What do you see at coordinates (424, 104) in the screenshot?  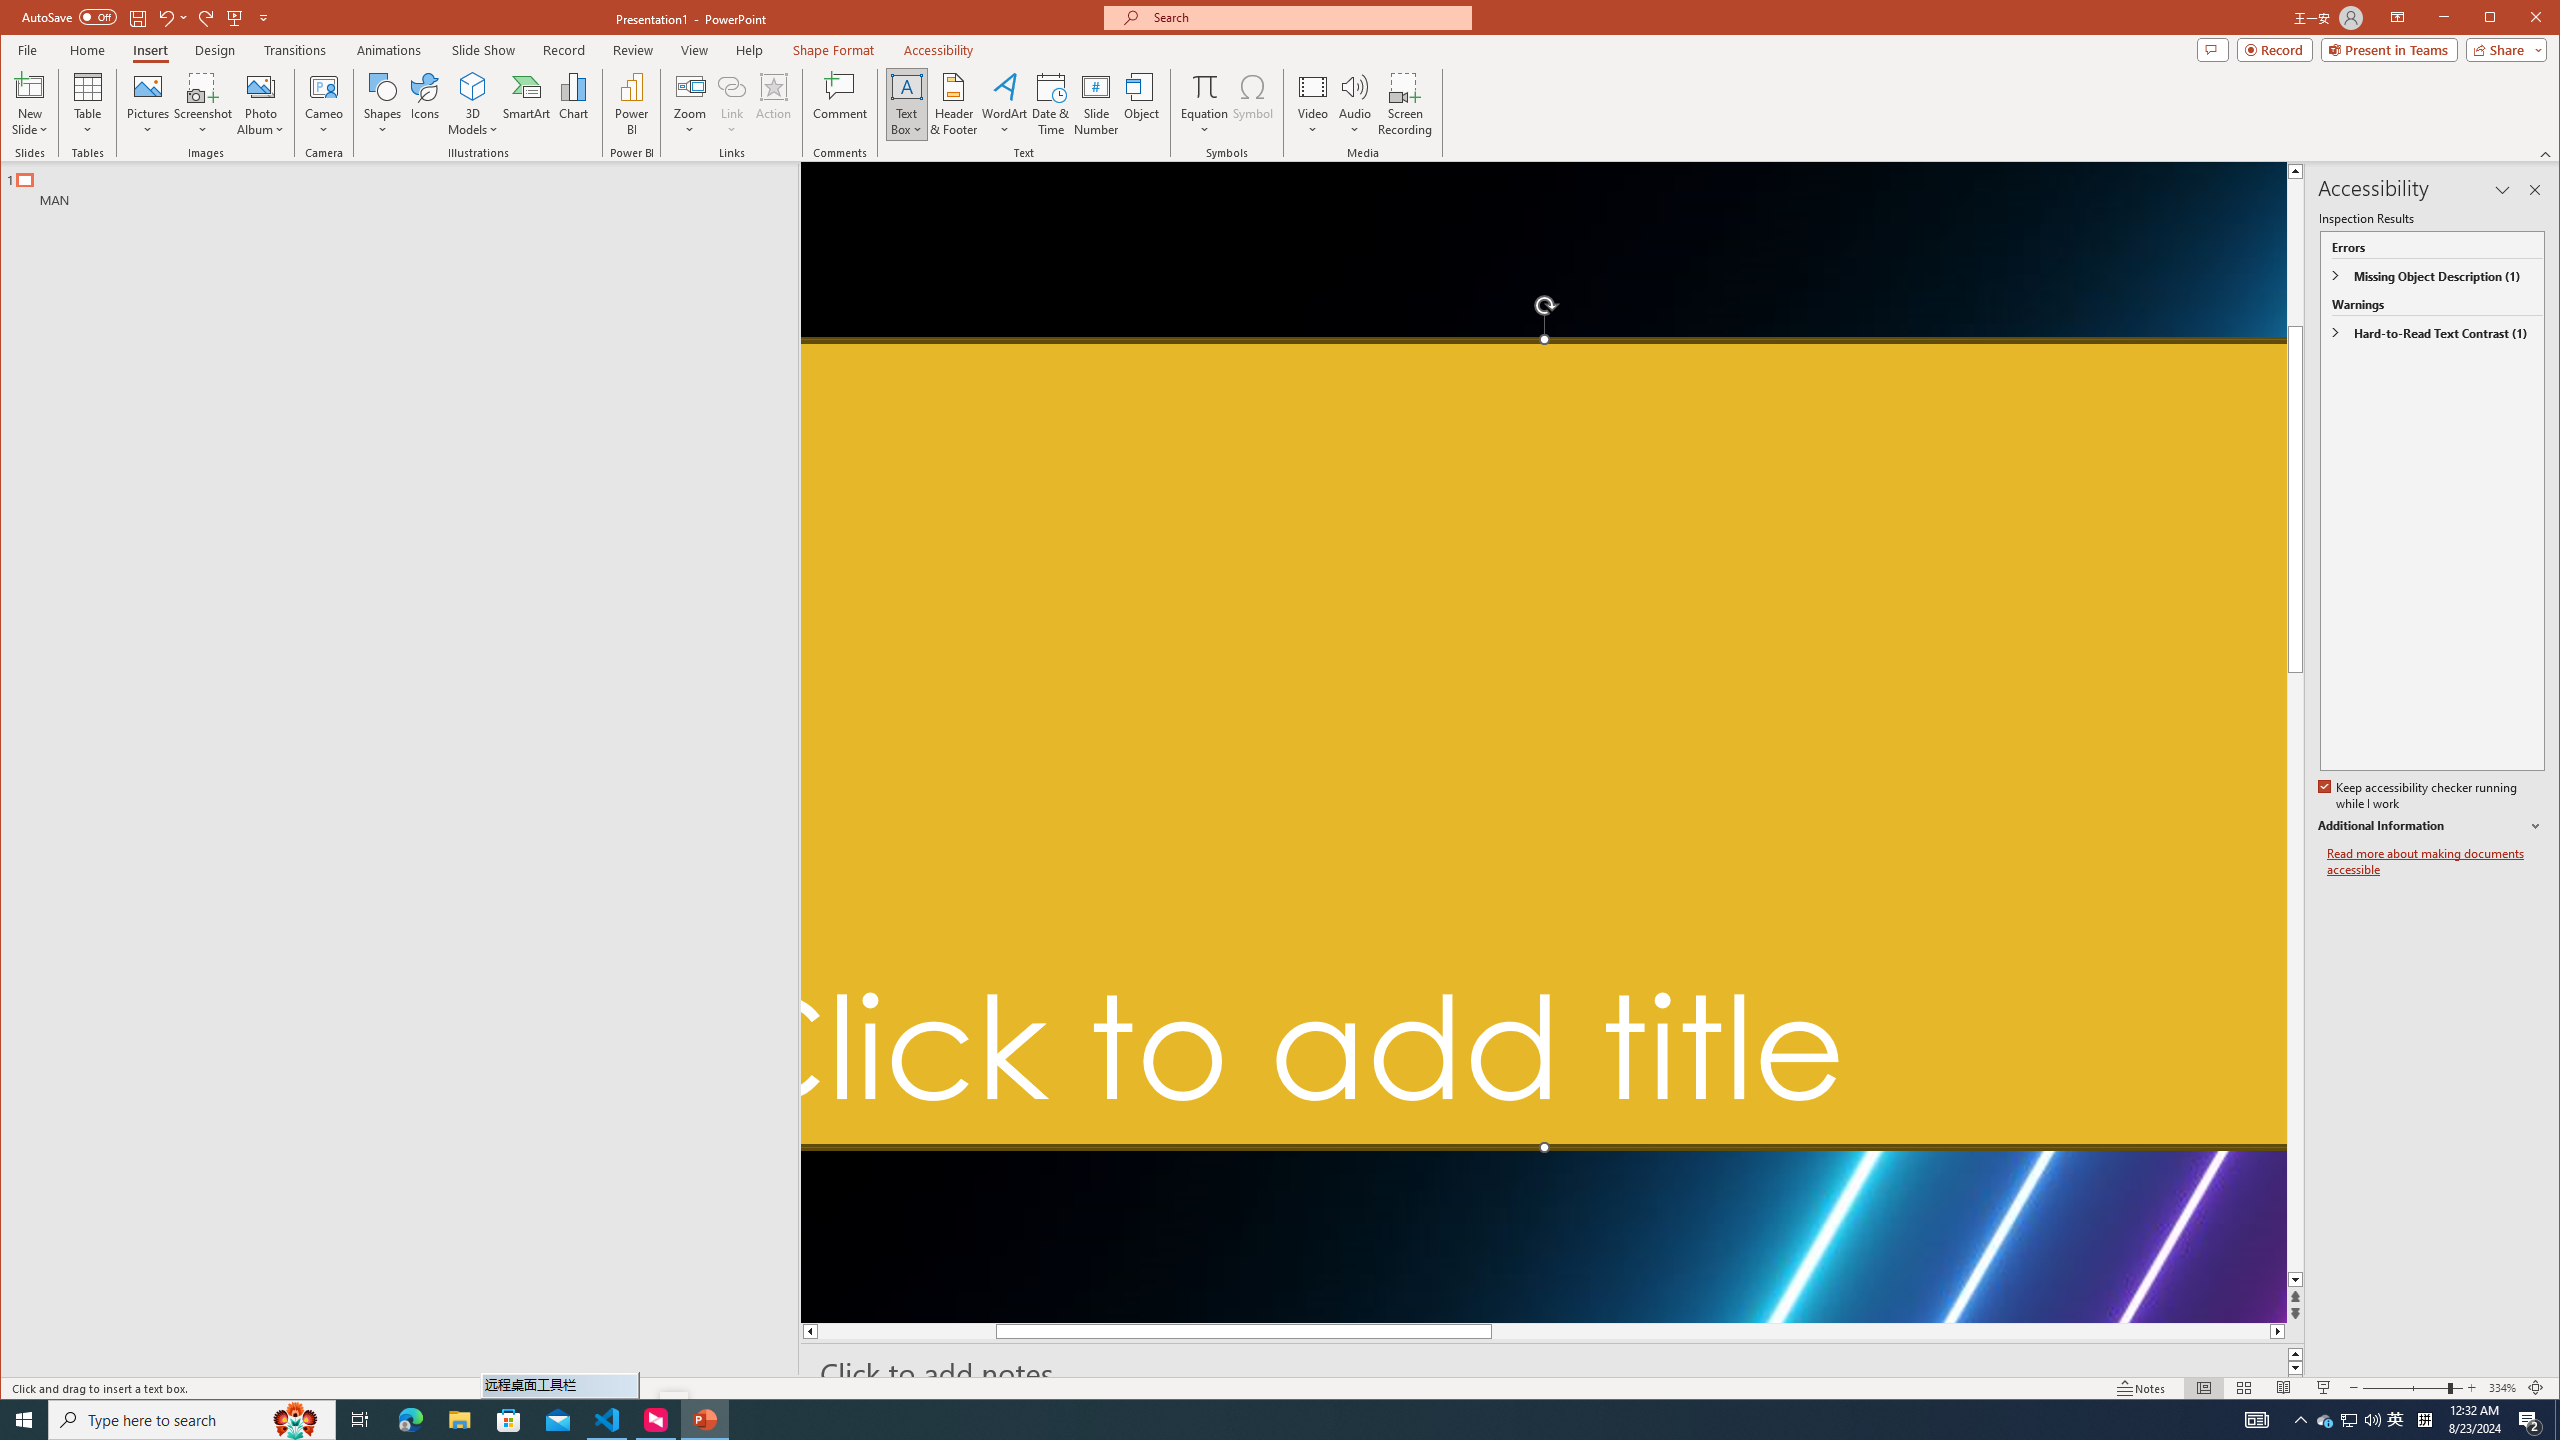 I see `Icons` at bounding box center [424, 104].